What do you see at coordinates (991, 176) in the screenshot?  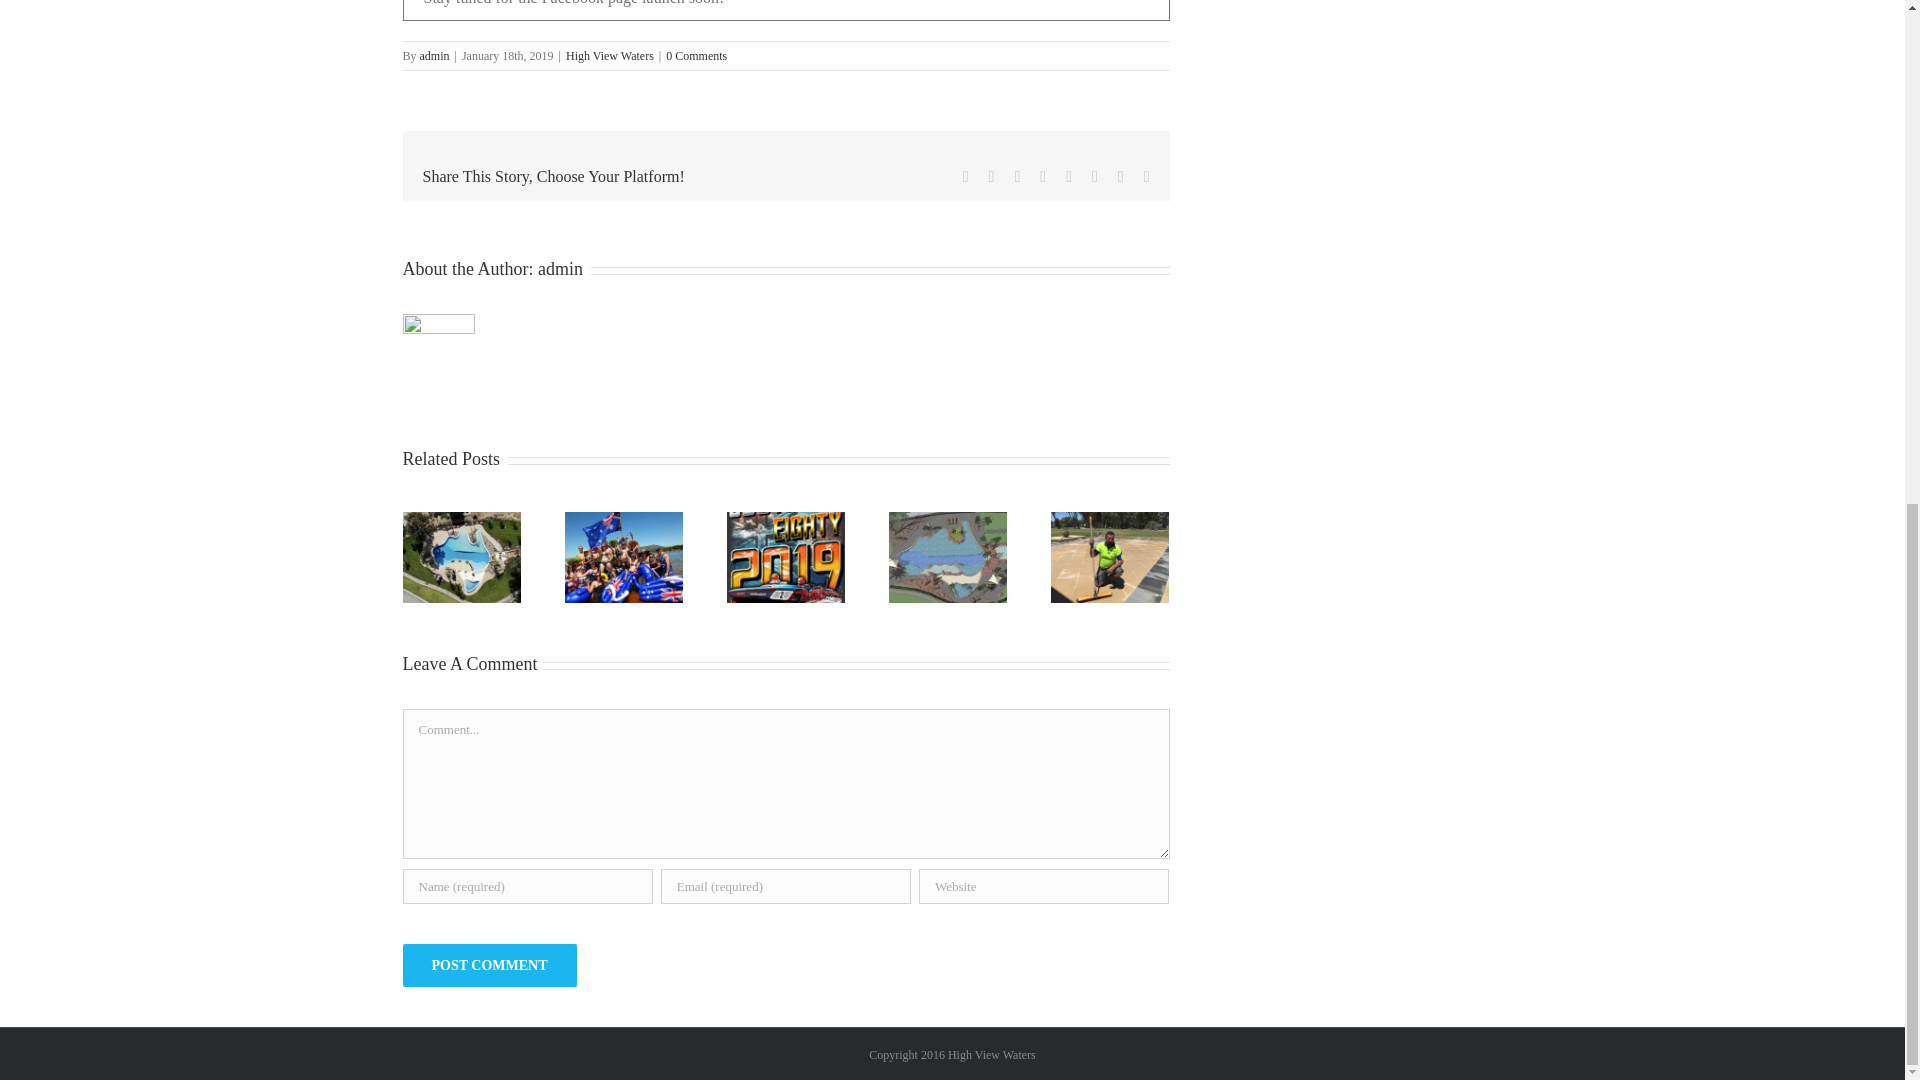 I see `Twitter` at bounding box center [991, 176].